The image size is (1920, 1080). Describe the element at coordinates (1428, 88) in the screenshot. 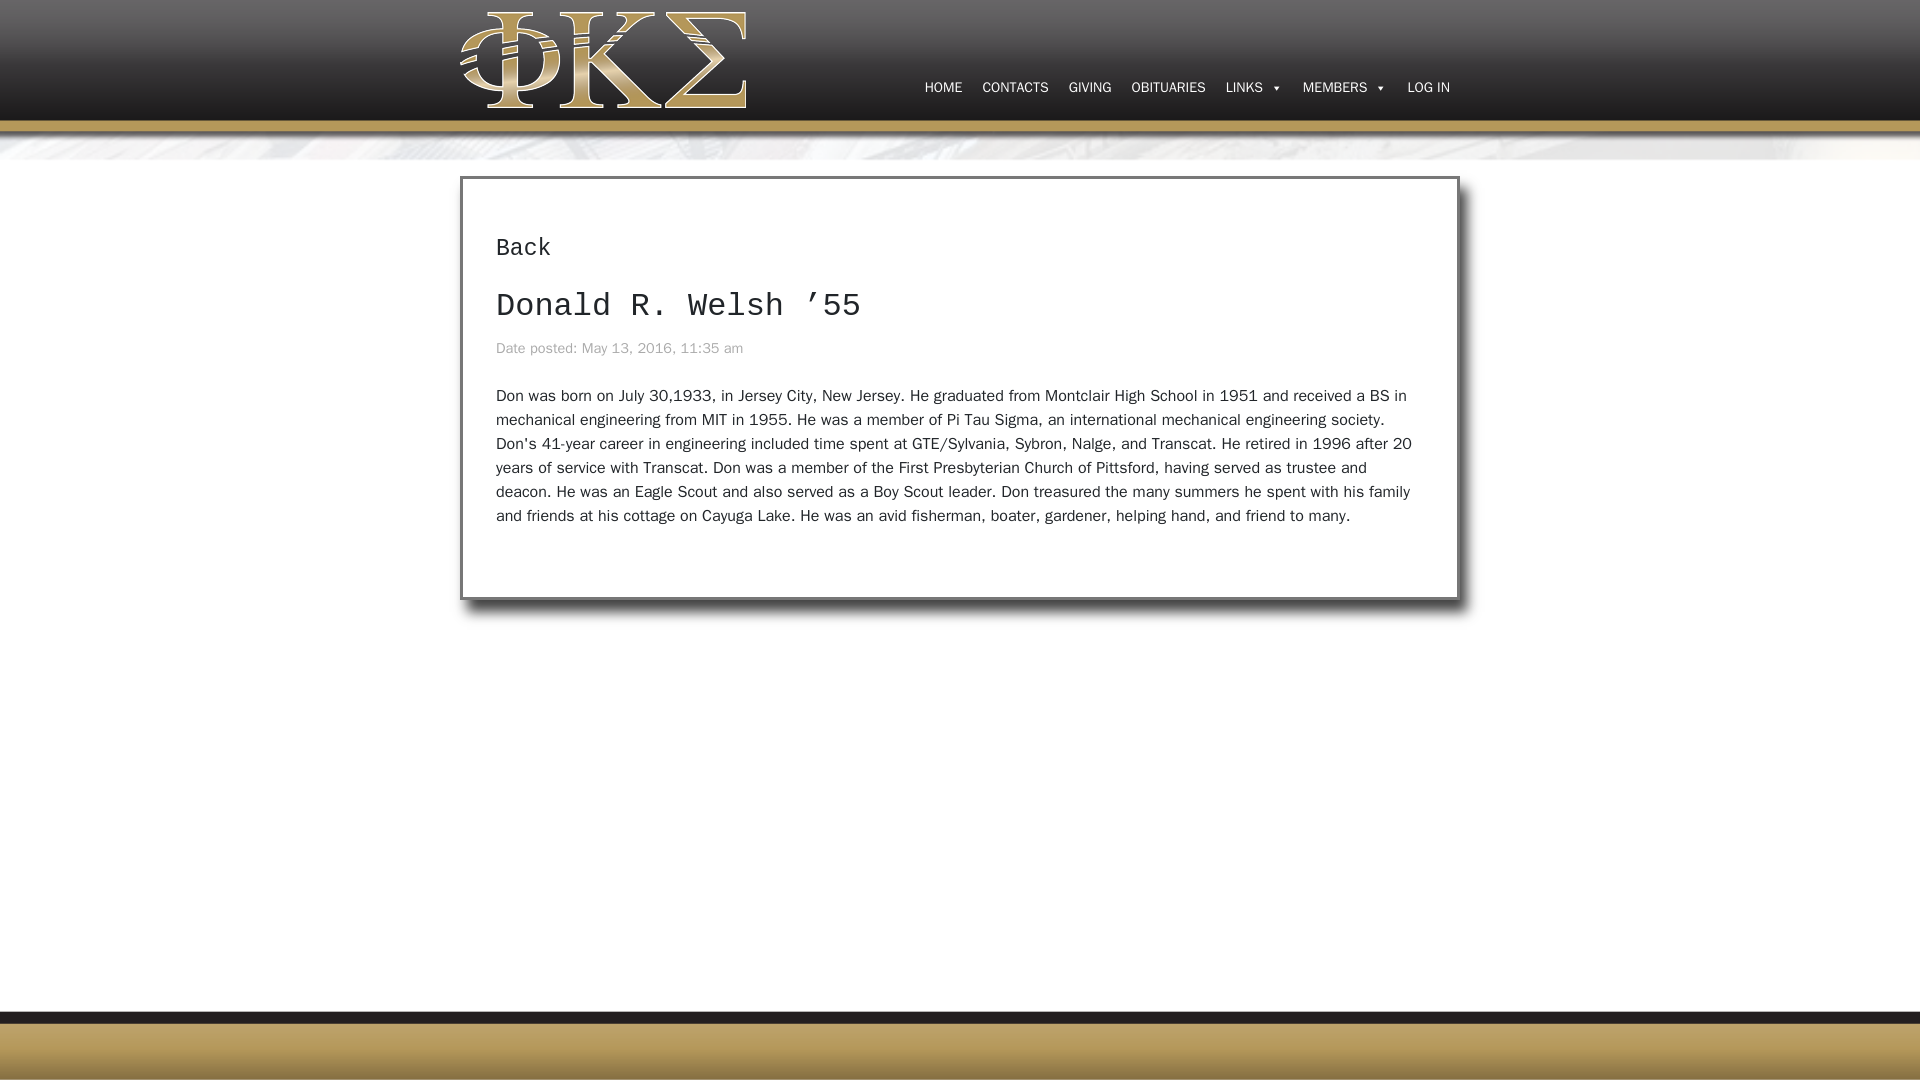

I see `LOG IN` at that location.